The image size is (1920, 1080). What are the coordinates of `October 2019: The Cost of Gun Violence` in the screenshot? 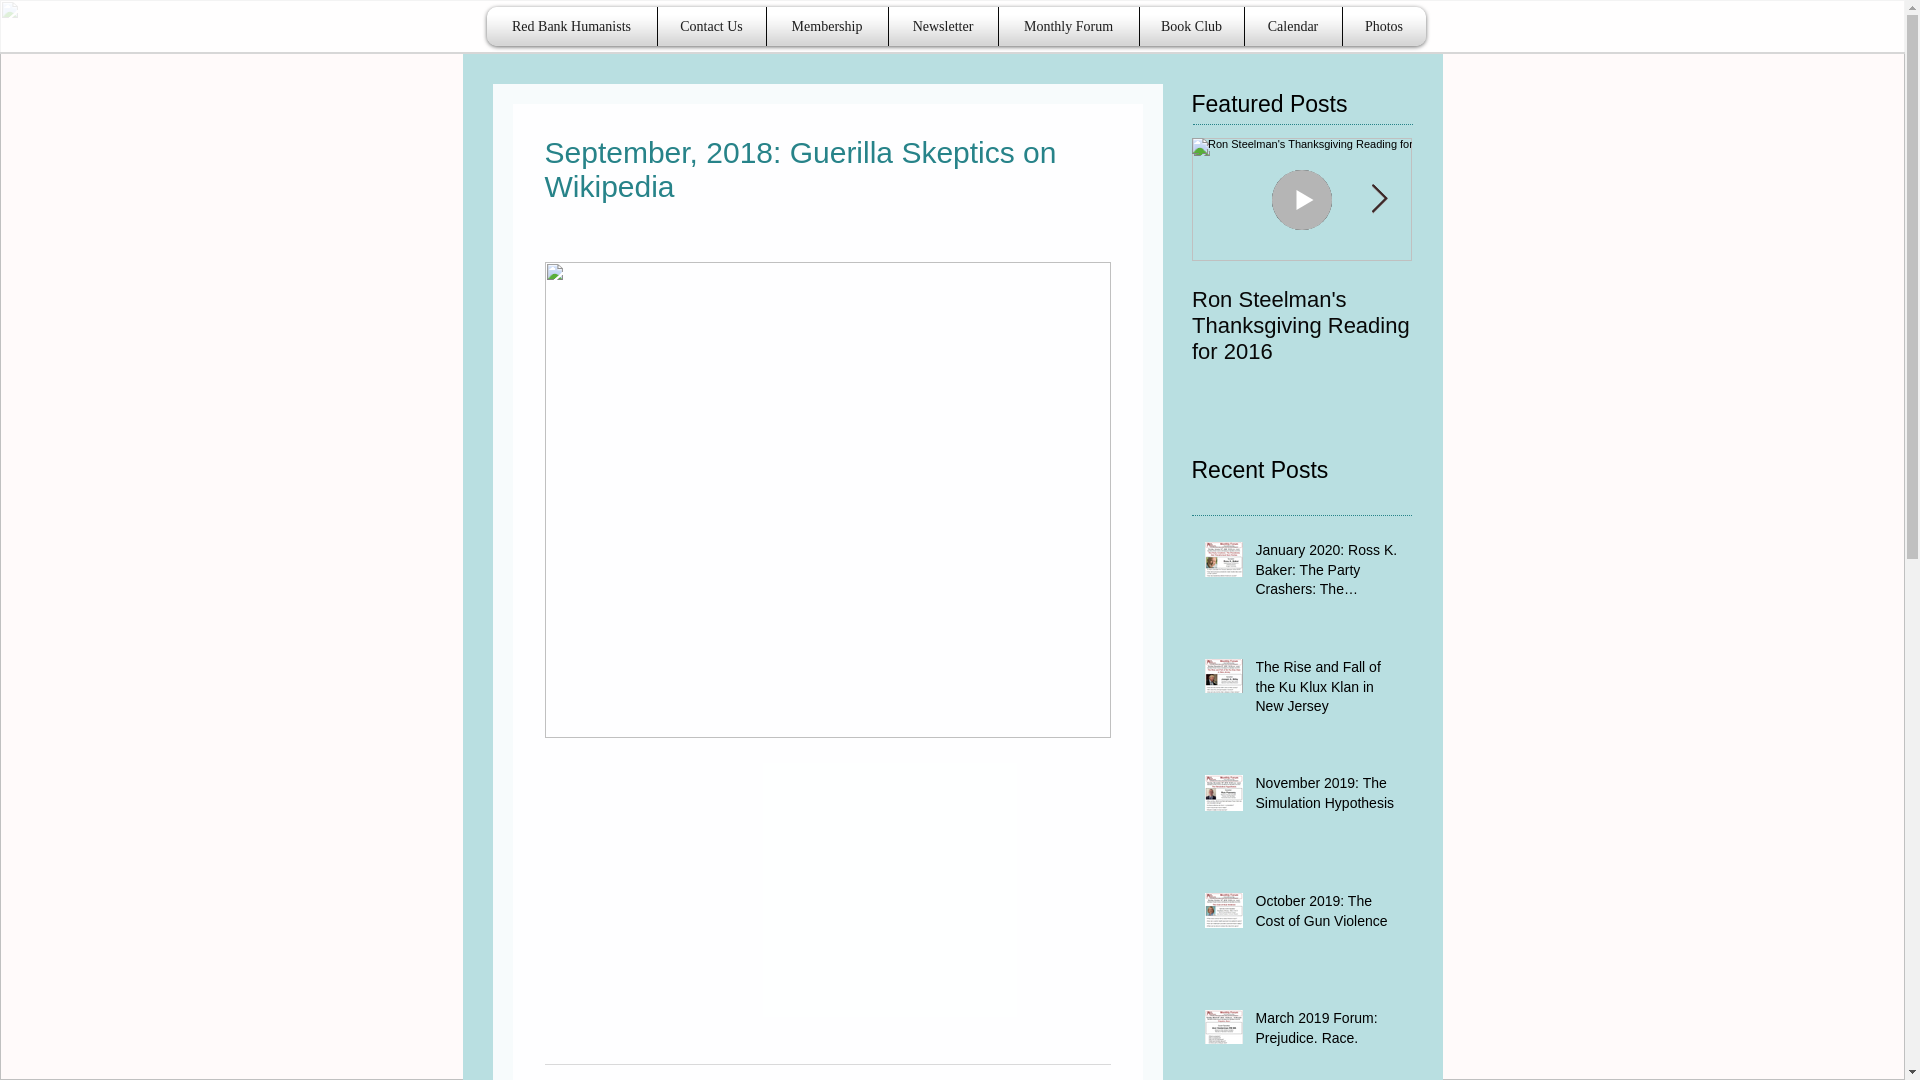 It's located at (1327, 915).